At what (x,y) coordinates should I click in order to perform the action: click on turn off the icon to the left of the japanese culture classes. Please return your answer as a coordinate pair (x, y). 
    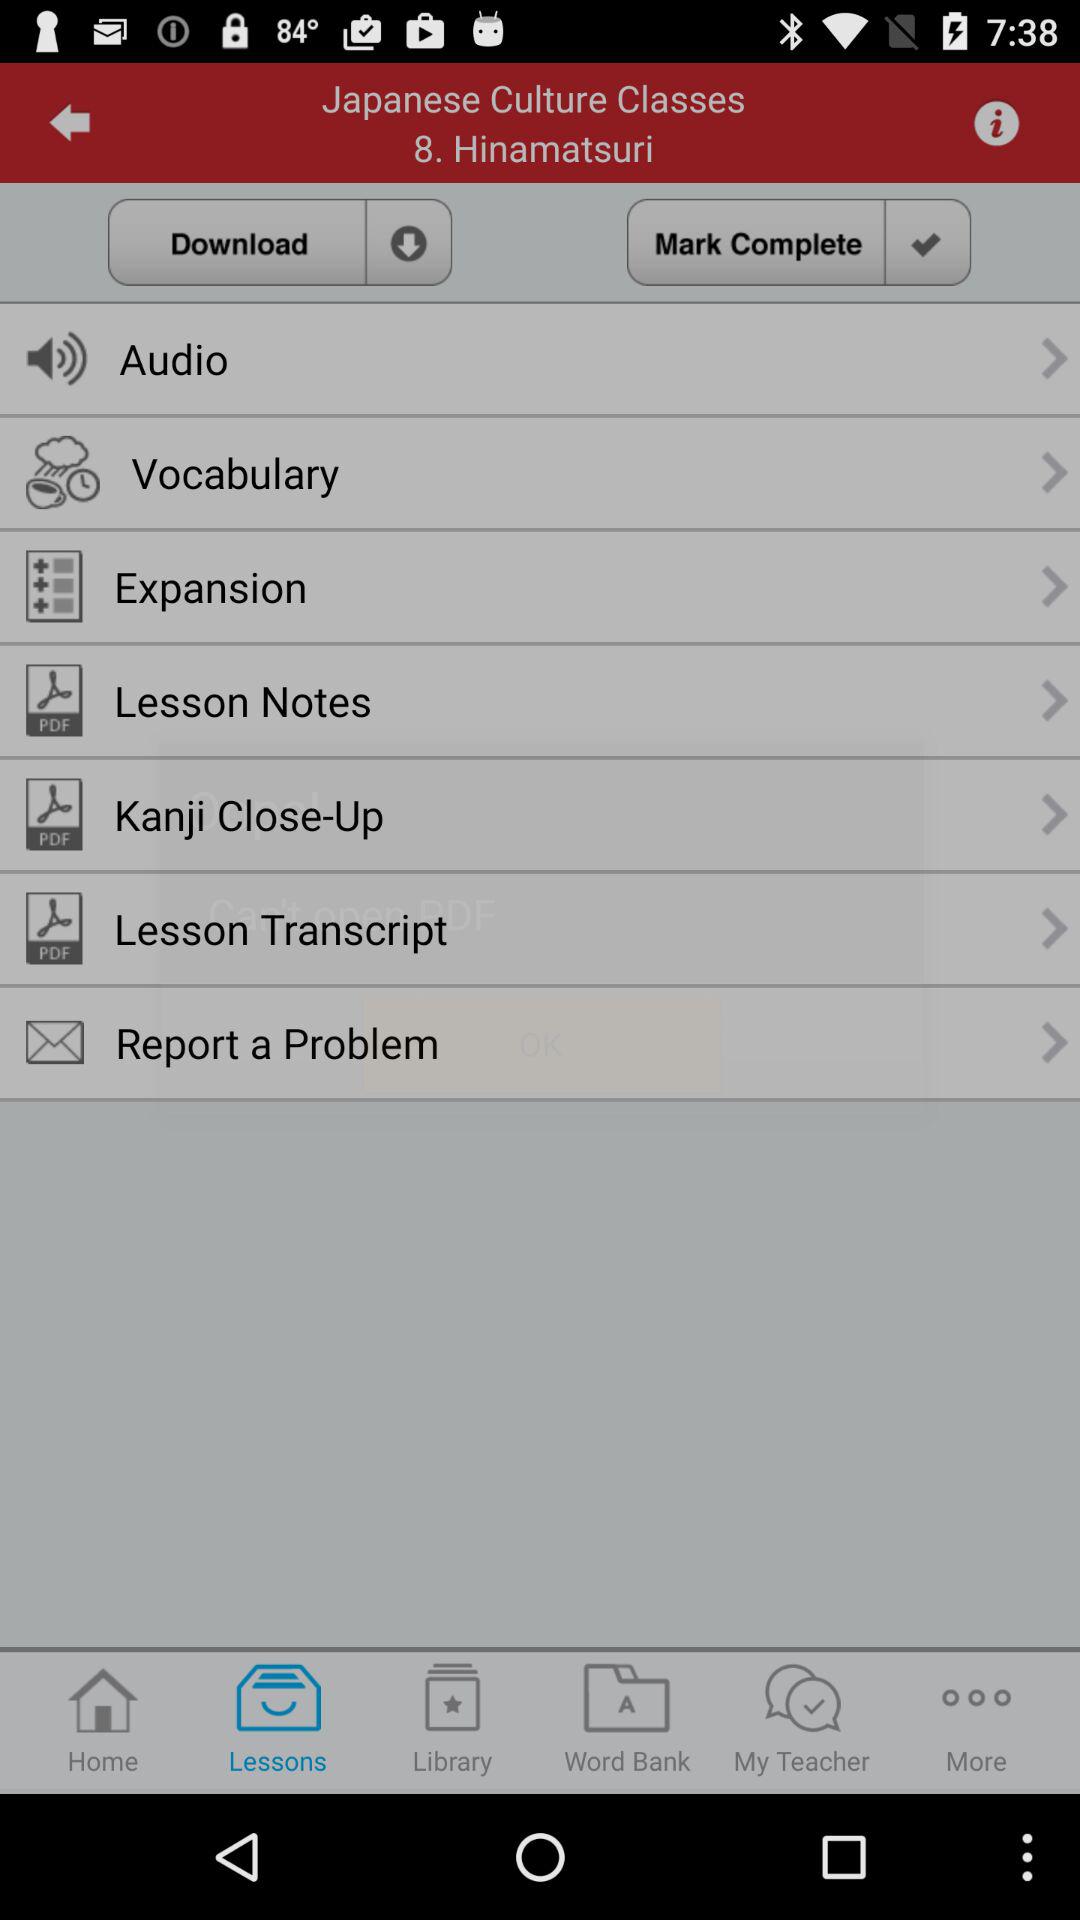
    Looking at the image, I should click on (70, 123).